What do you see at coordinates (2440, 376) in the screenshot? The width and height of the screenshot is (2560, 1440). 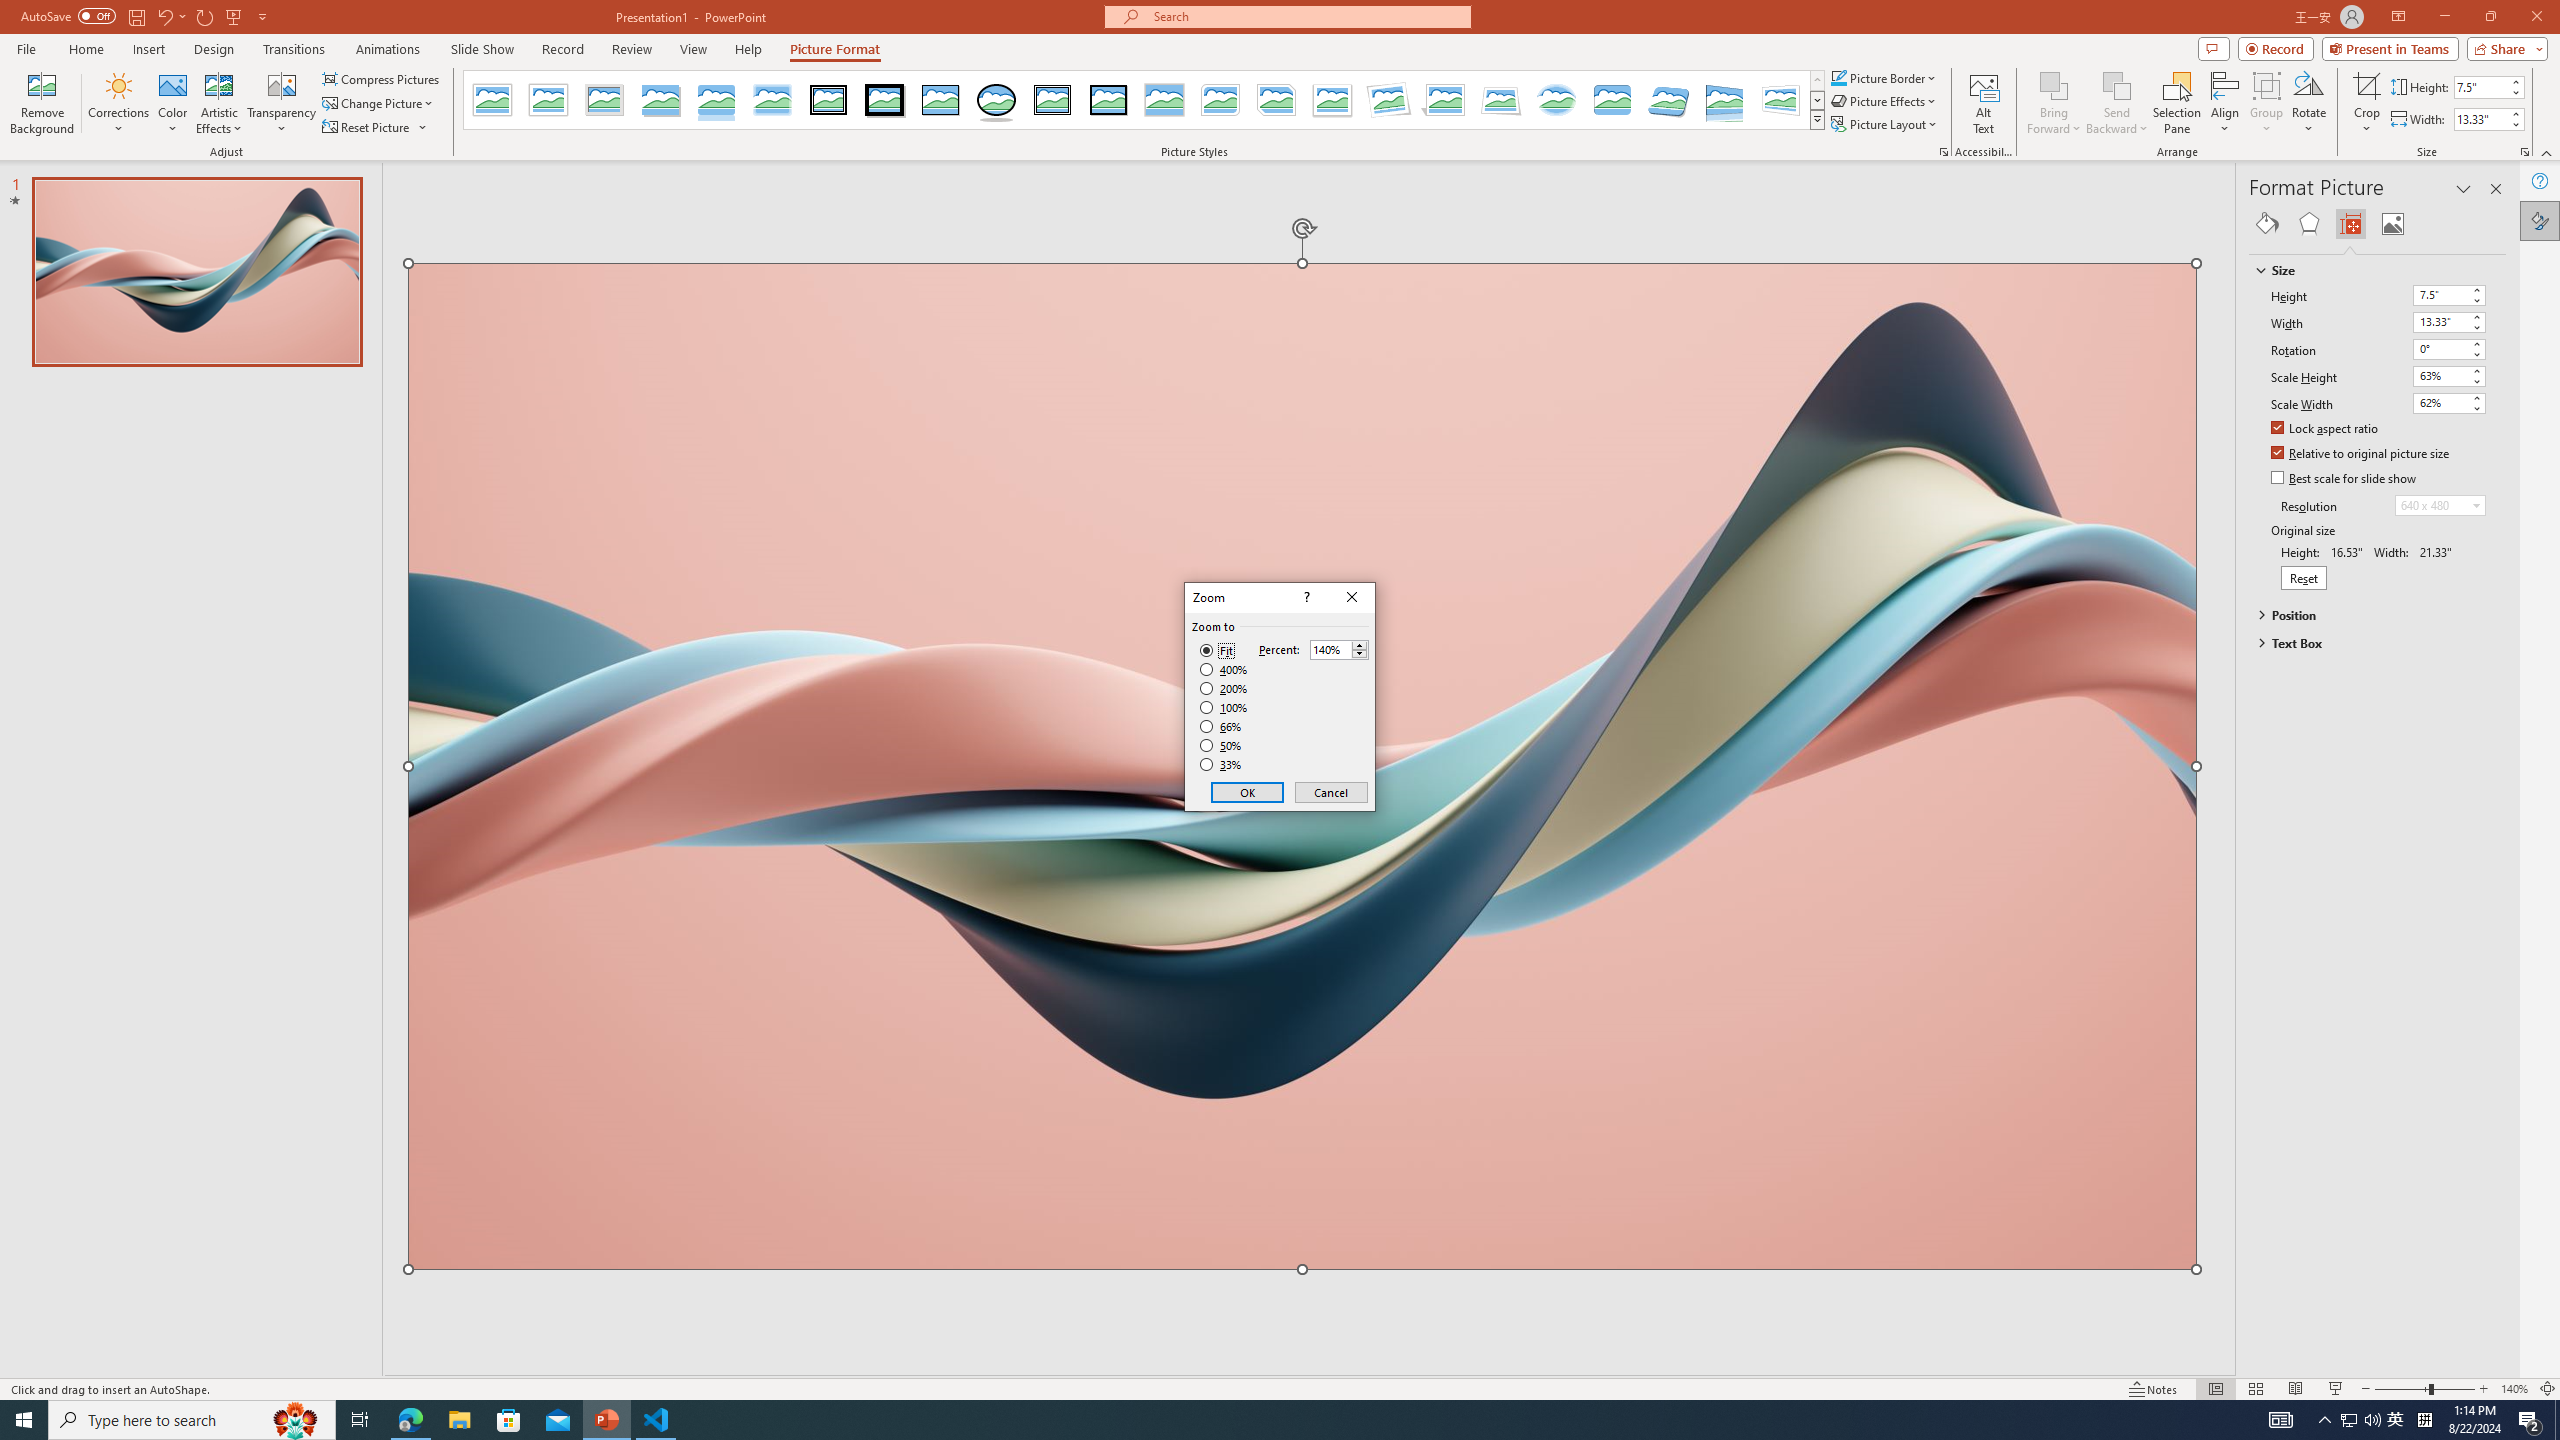 I see `Scale Height` at bounding box center [2440, 376].